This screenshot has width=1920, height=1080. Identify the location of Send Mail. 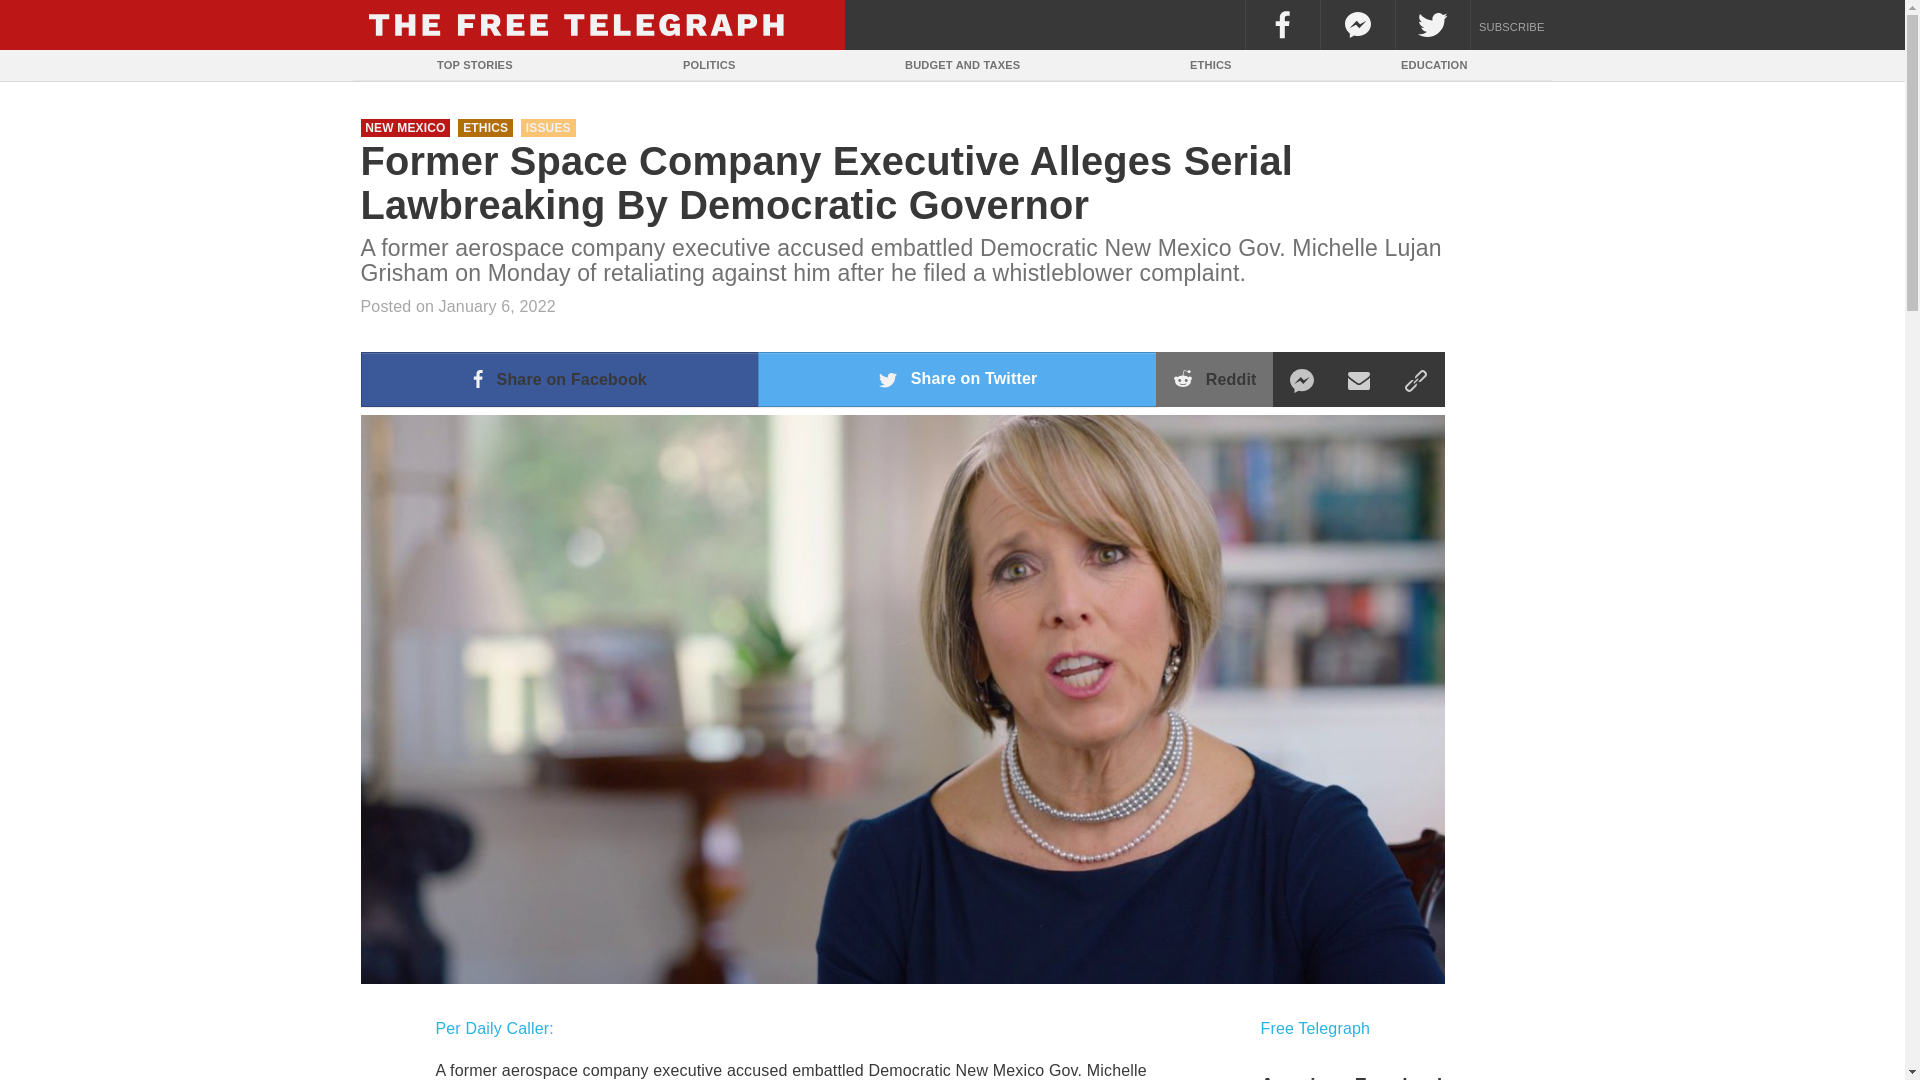
(1359, 380).